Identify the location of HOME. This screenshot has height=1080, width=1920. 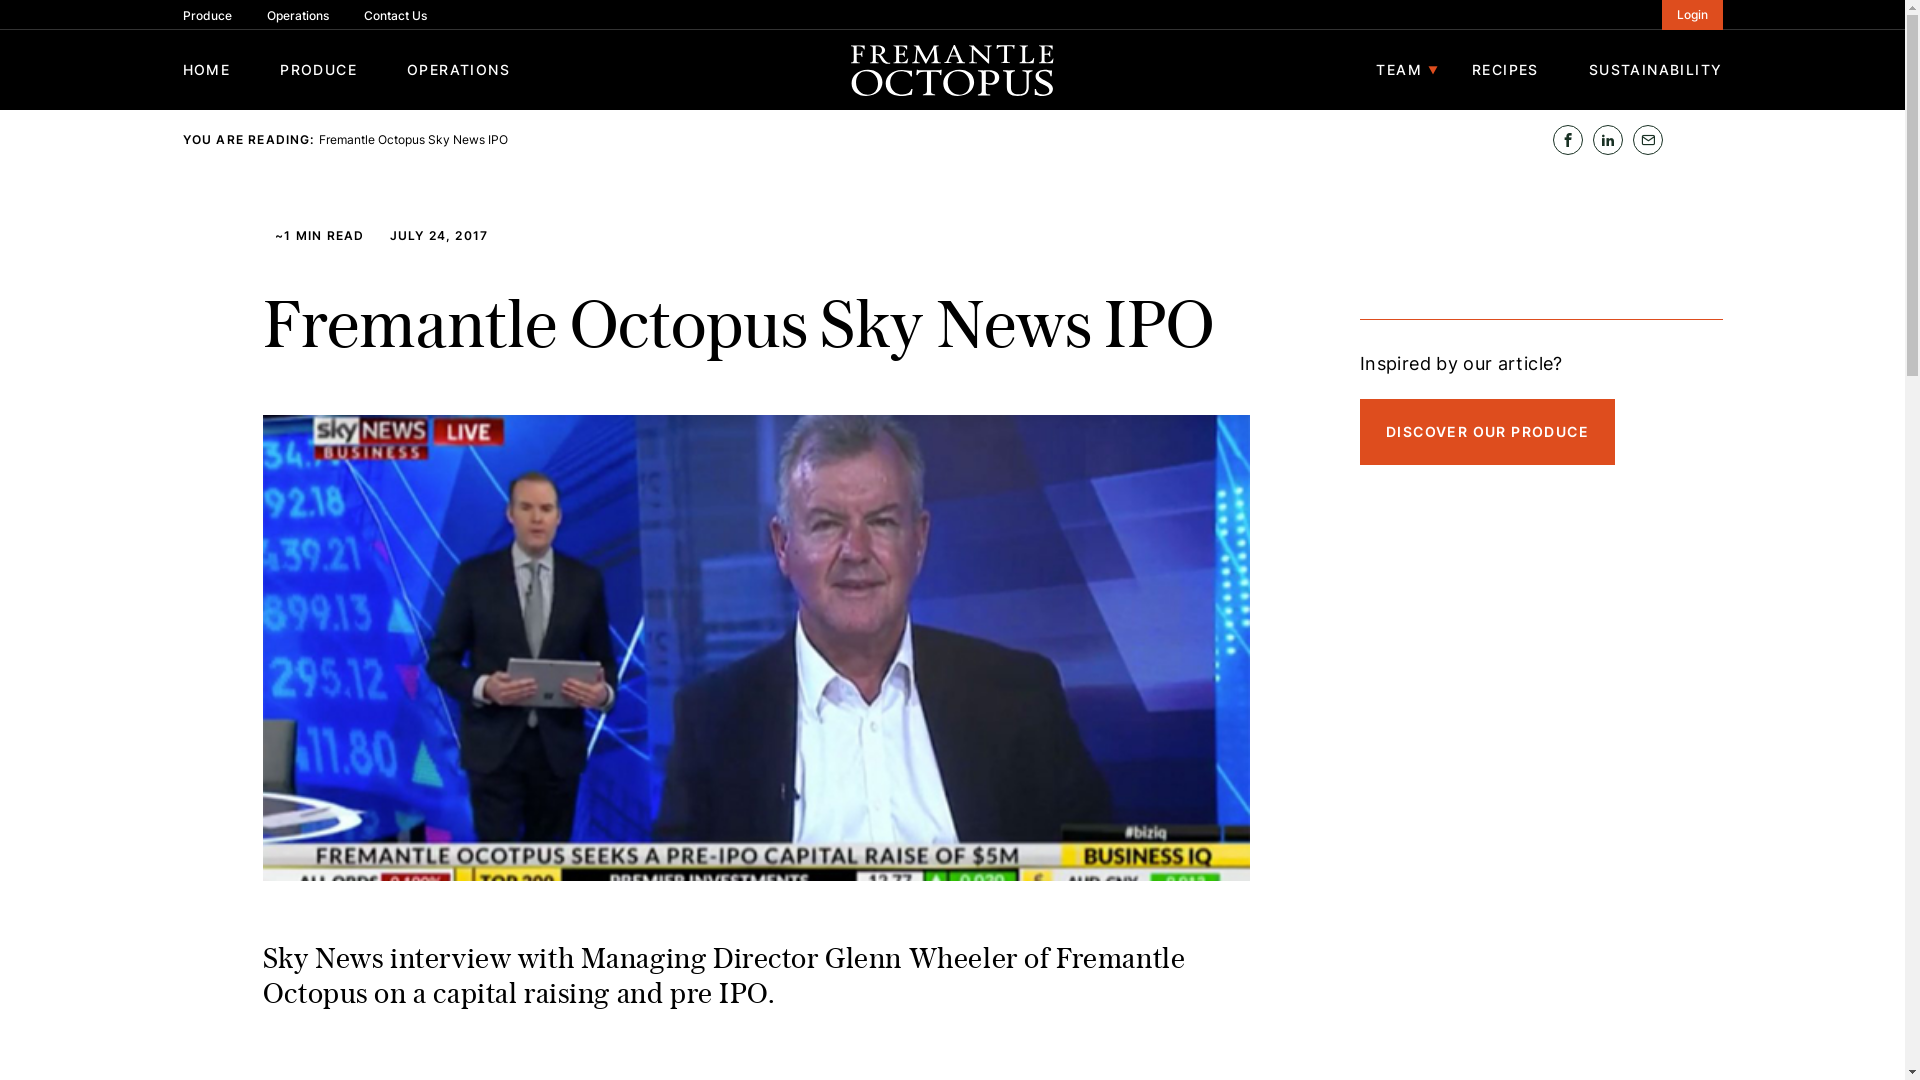
(206, 70).